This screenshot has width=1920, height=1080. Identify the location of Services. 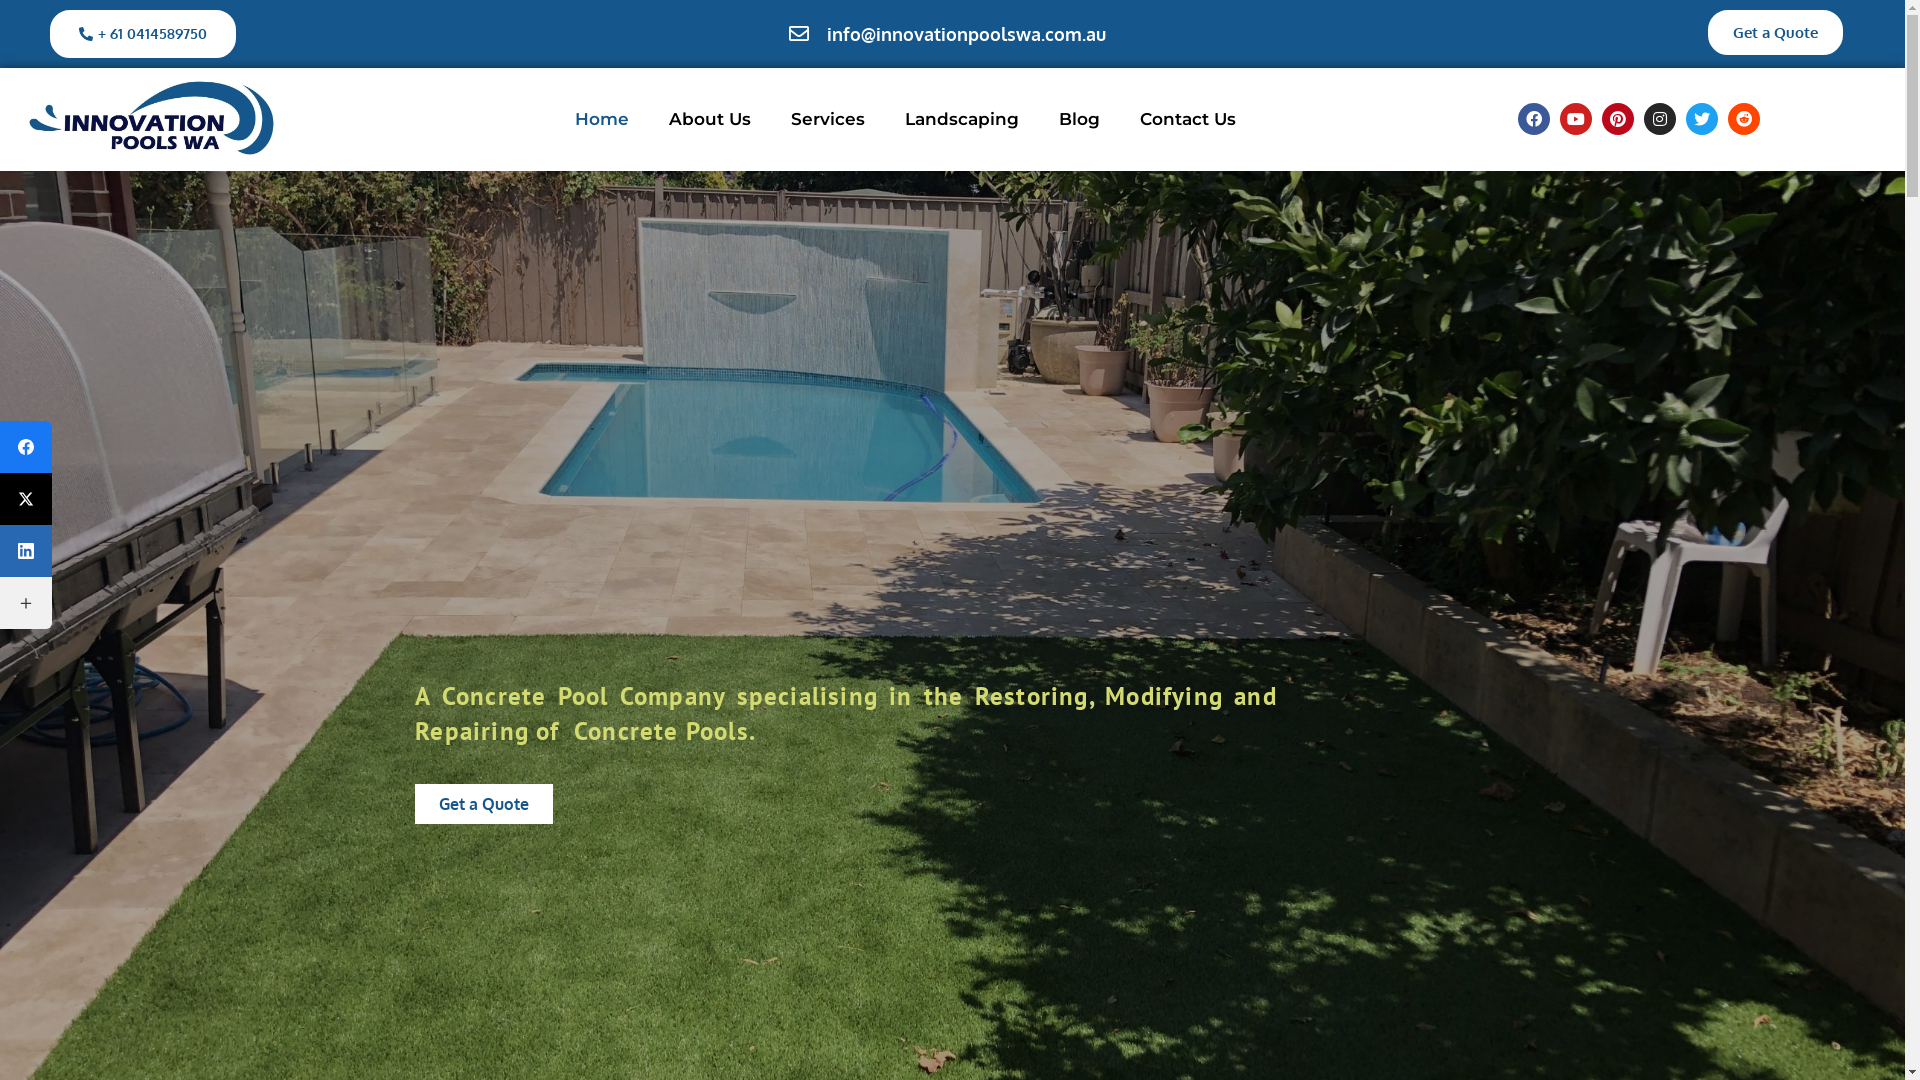
(828, 119).